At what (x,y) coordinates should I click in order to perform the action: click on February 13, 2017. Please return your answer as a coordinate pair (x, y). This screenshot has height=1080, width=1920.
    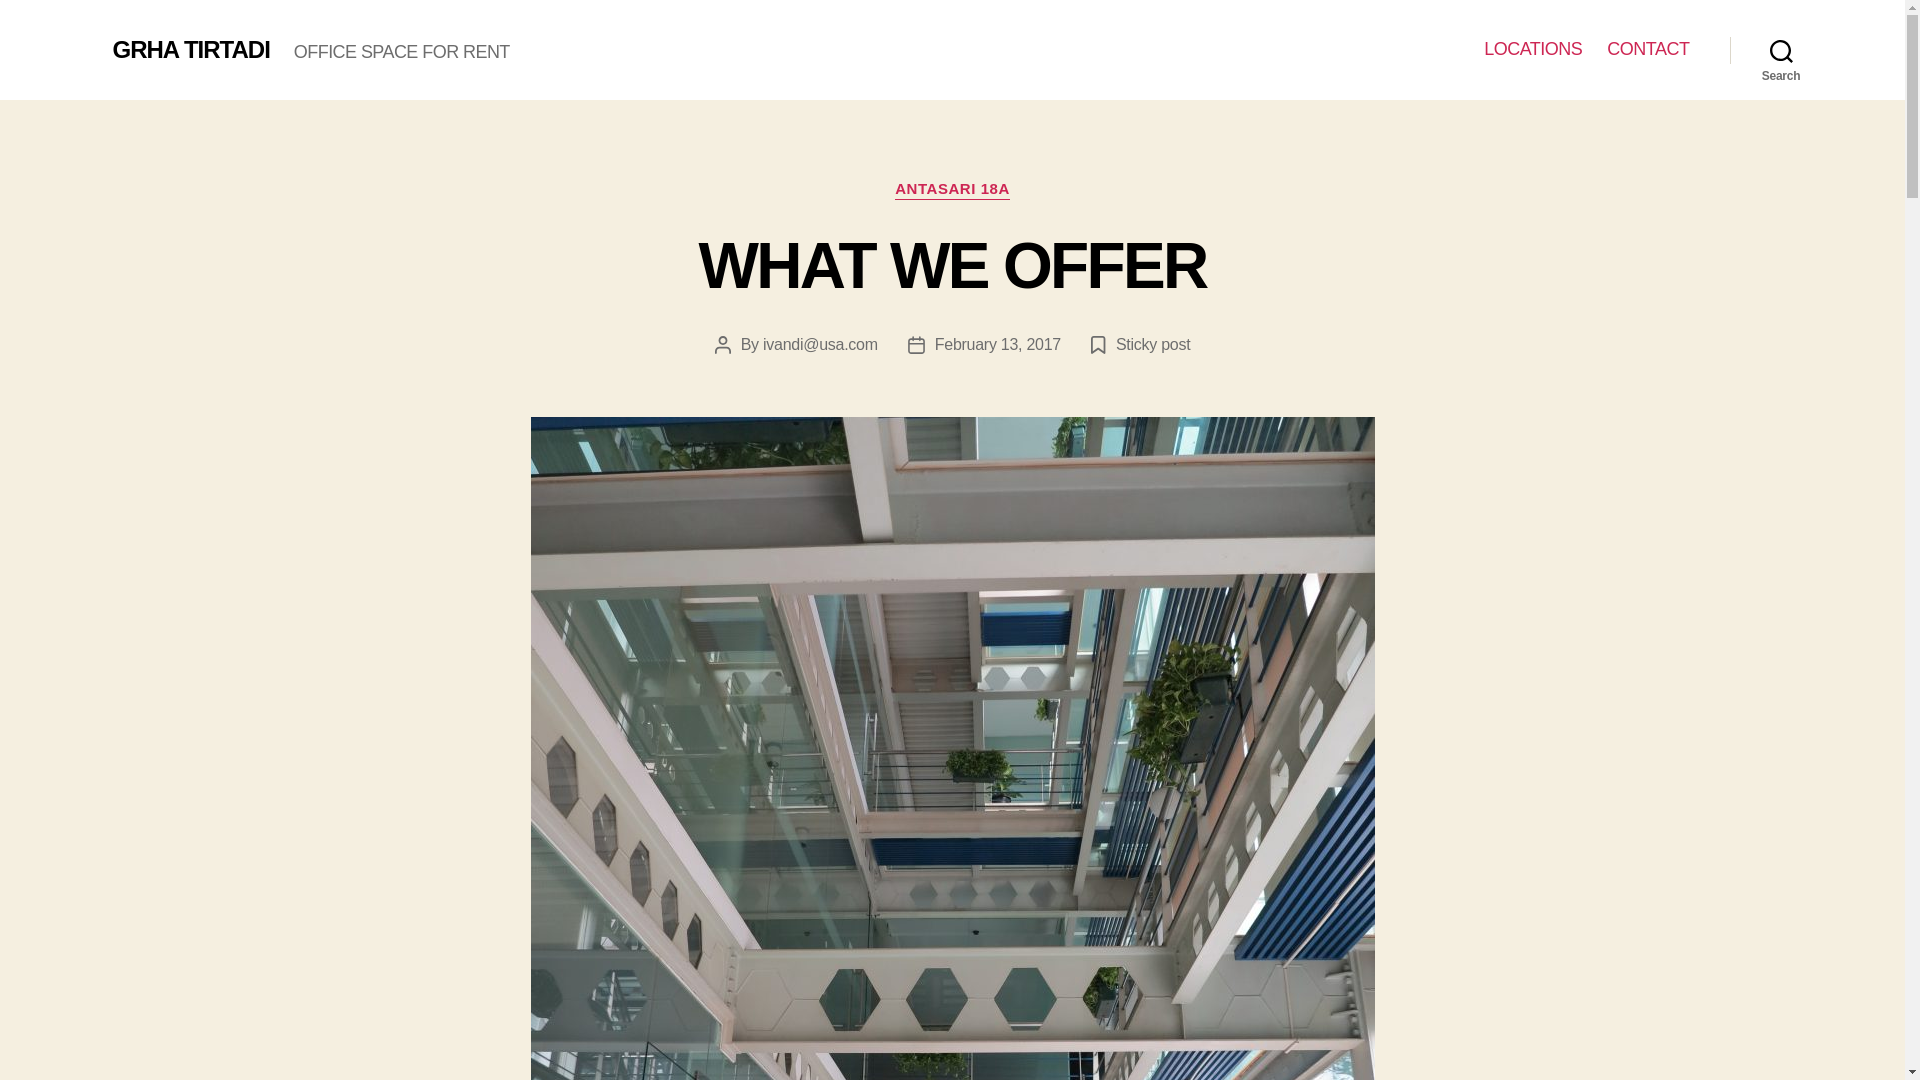
    Looking at the image, I should click on (998, 344).